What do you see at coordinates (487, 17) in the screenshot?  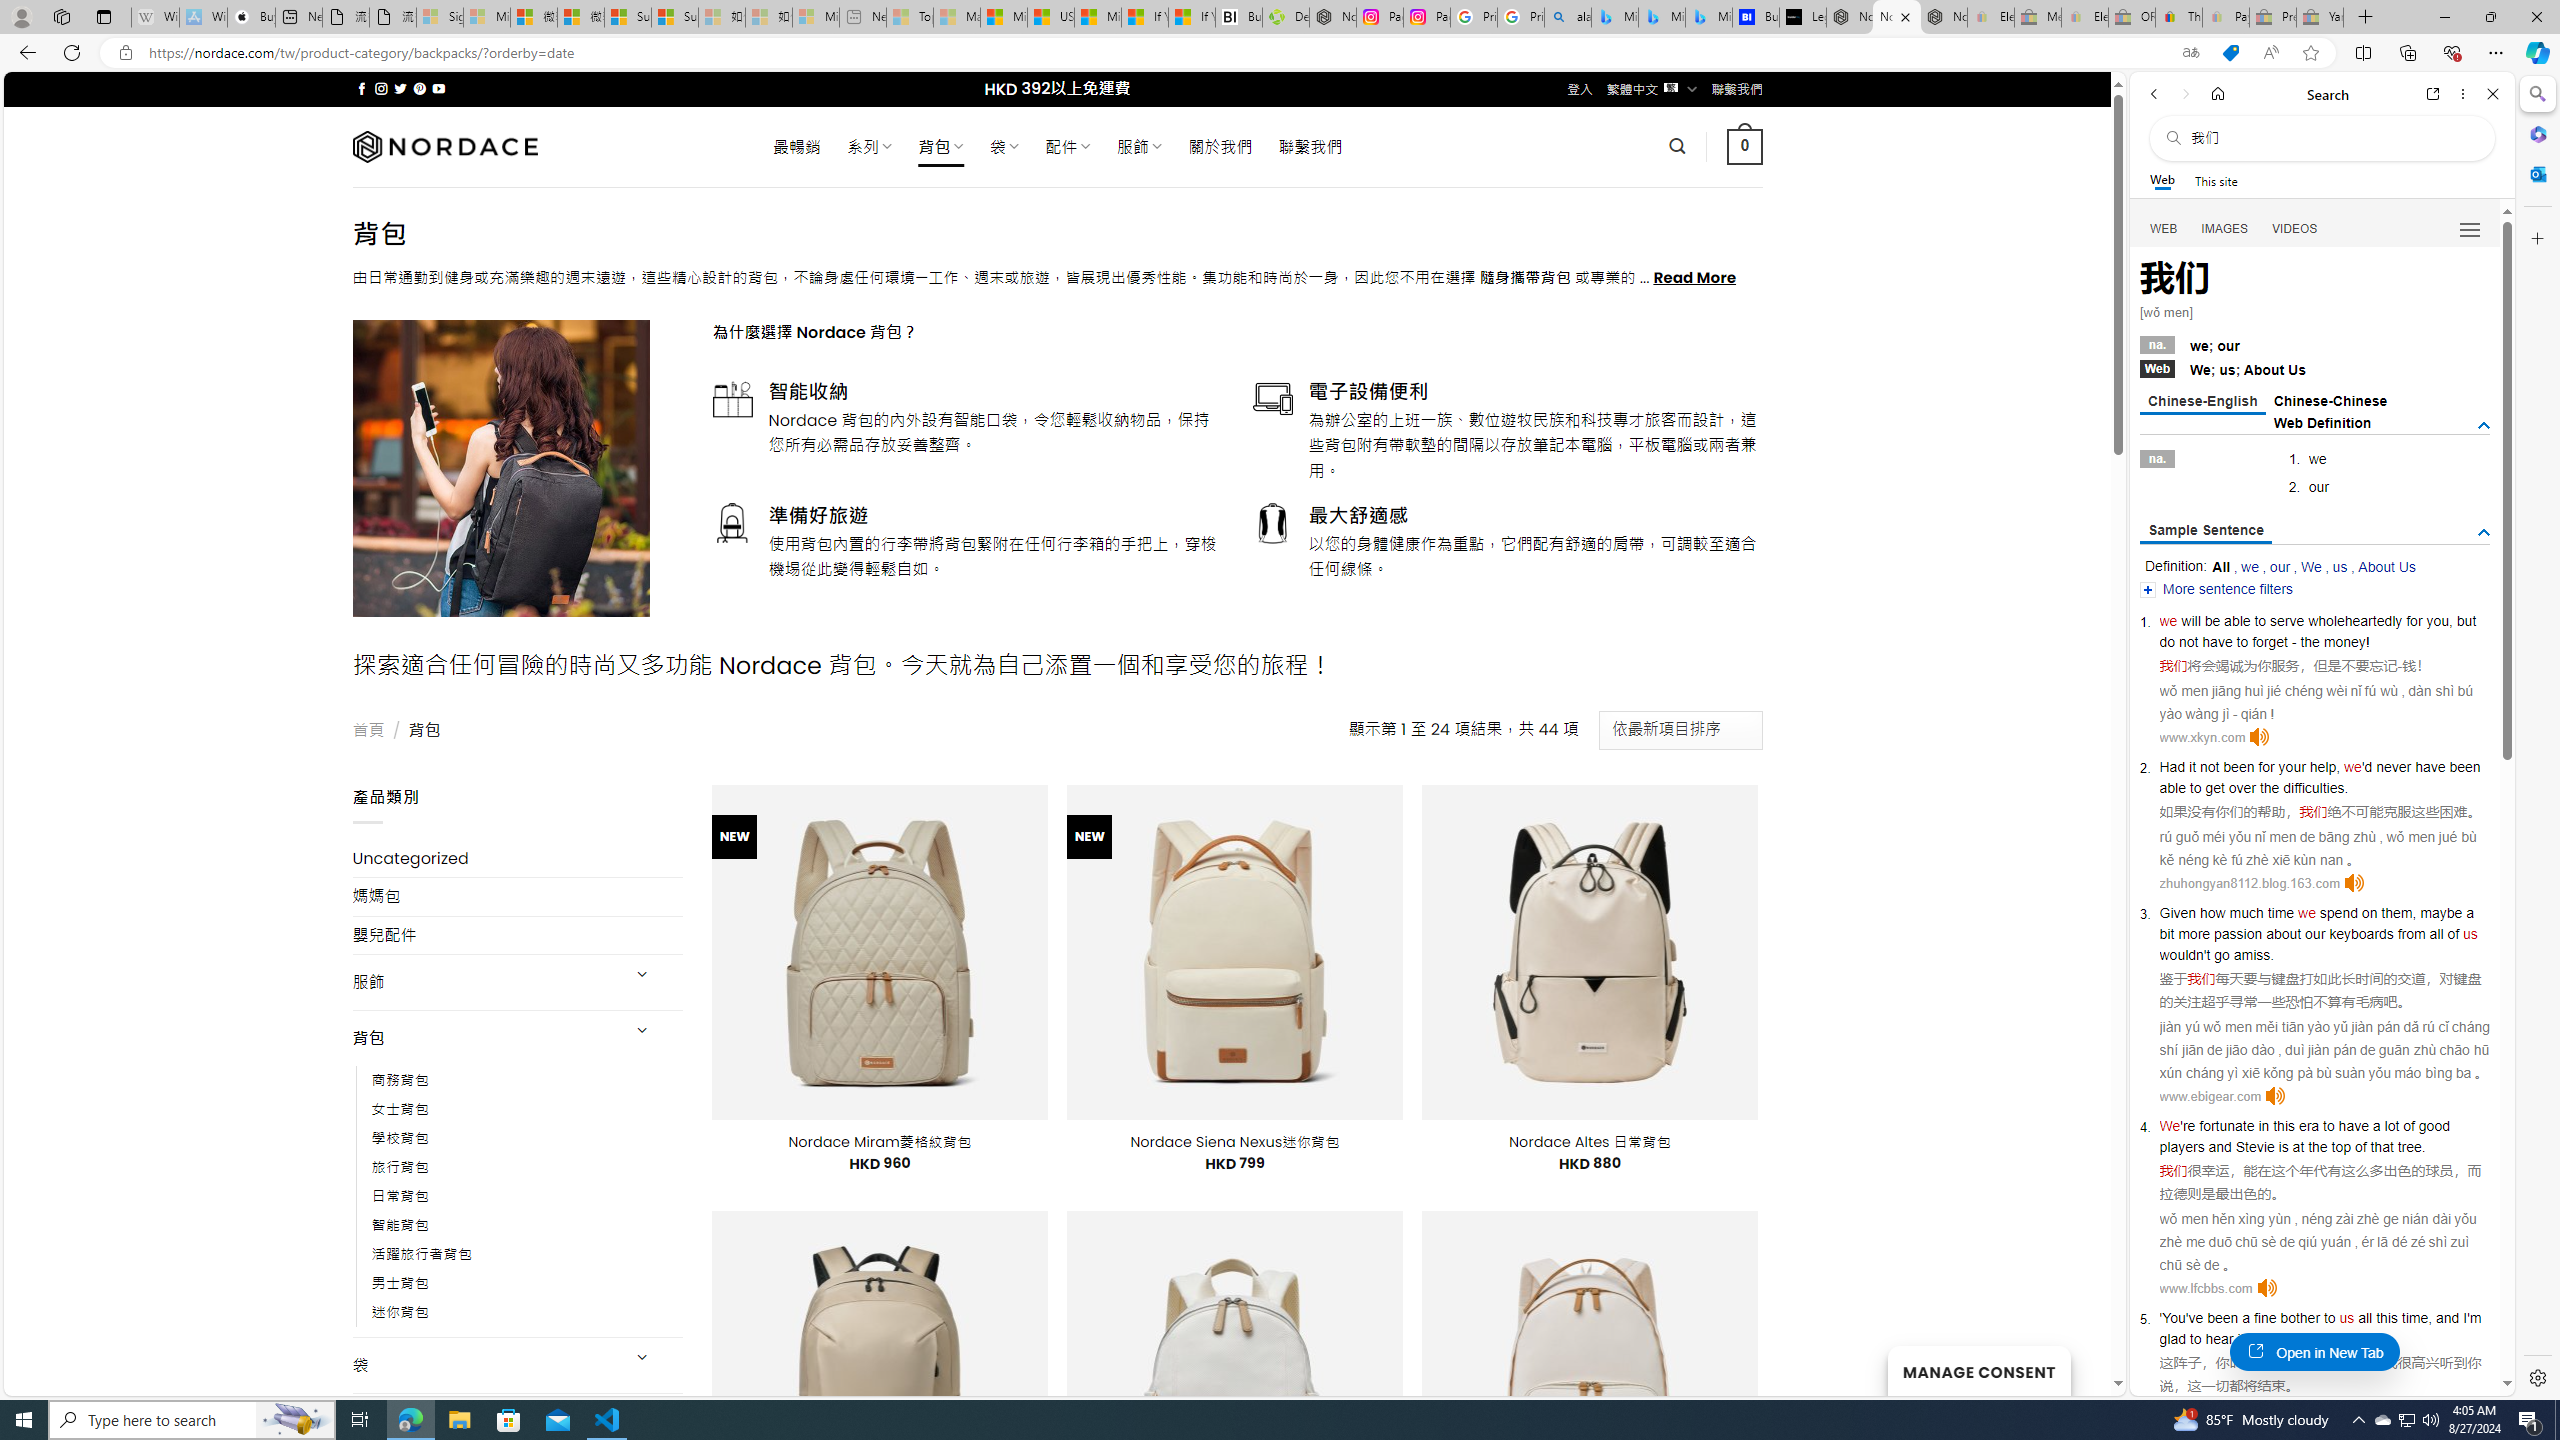 I see `Microsoft Services Agreement - Sleeping` at bounding box center [487, 17].